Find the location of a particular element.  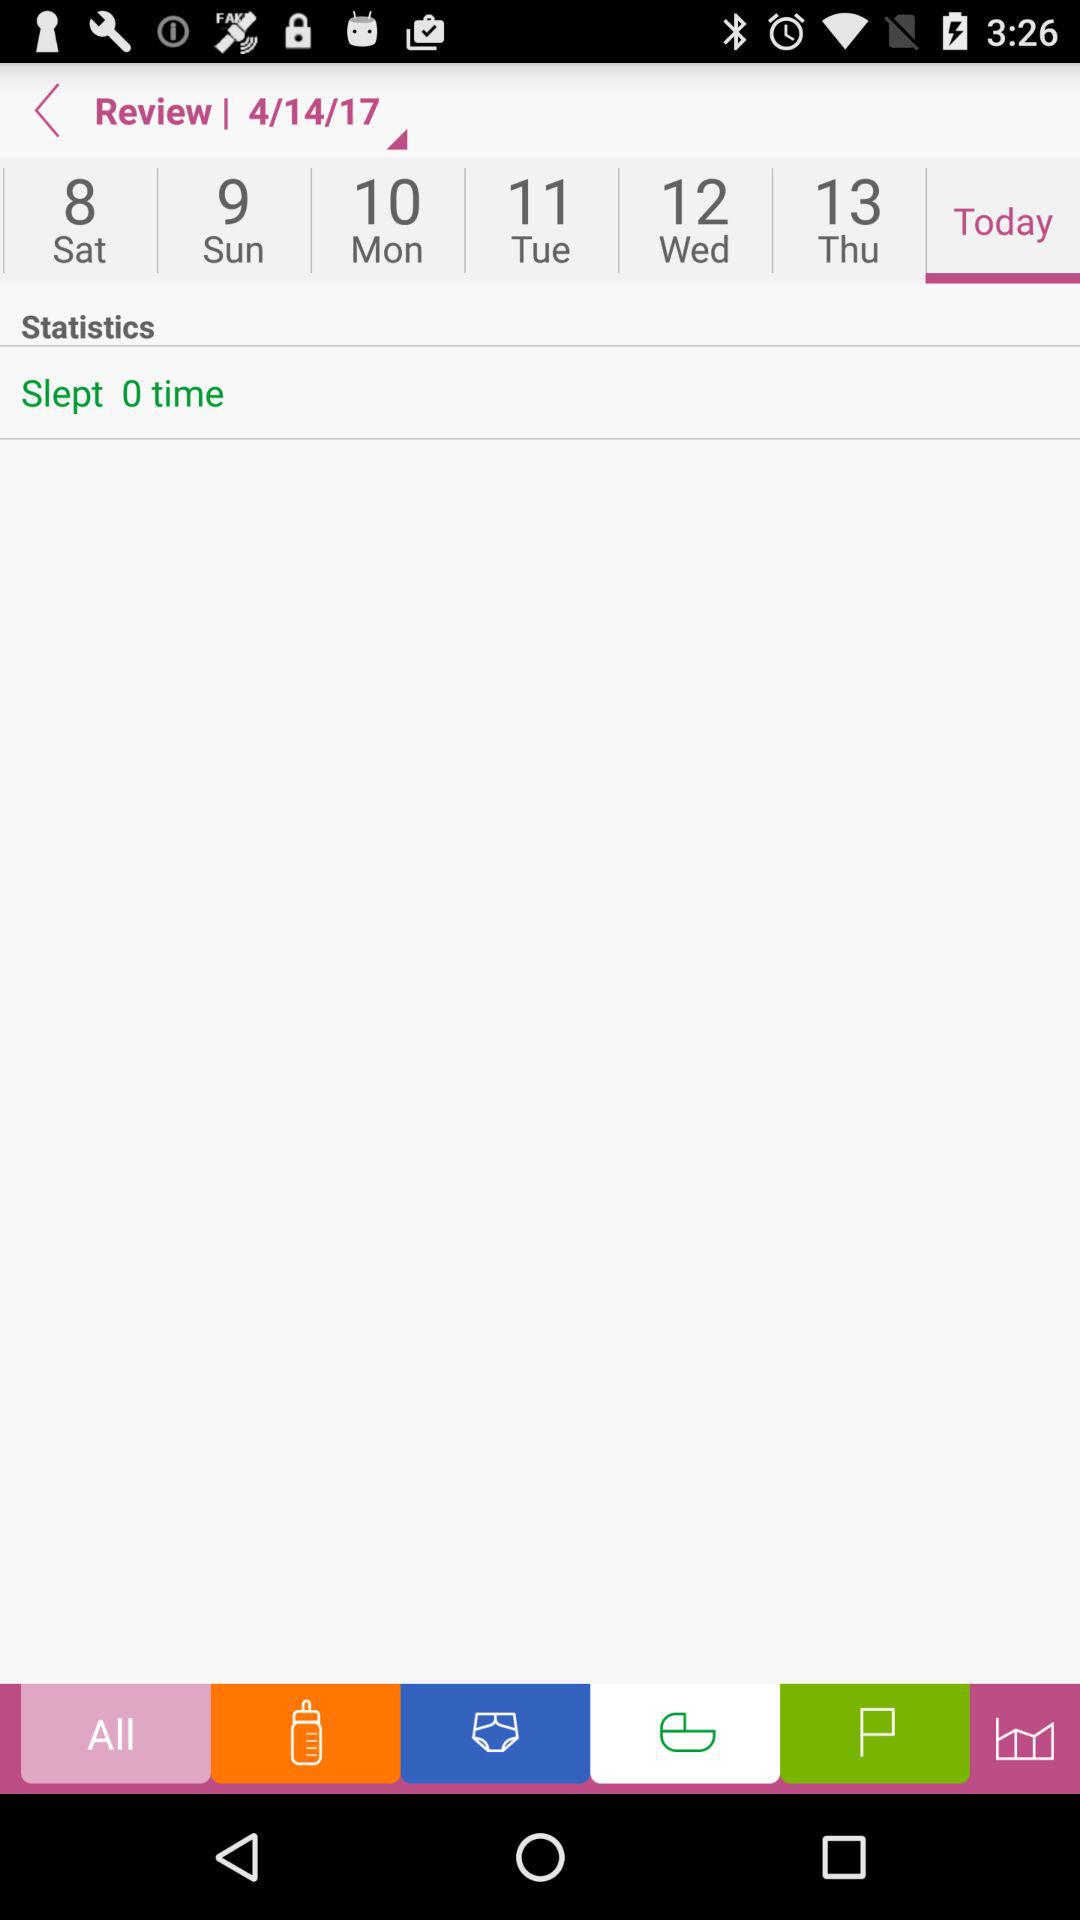

choose the app next to the 9 icon is located at coordinates (80, 220).